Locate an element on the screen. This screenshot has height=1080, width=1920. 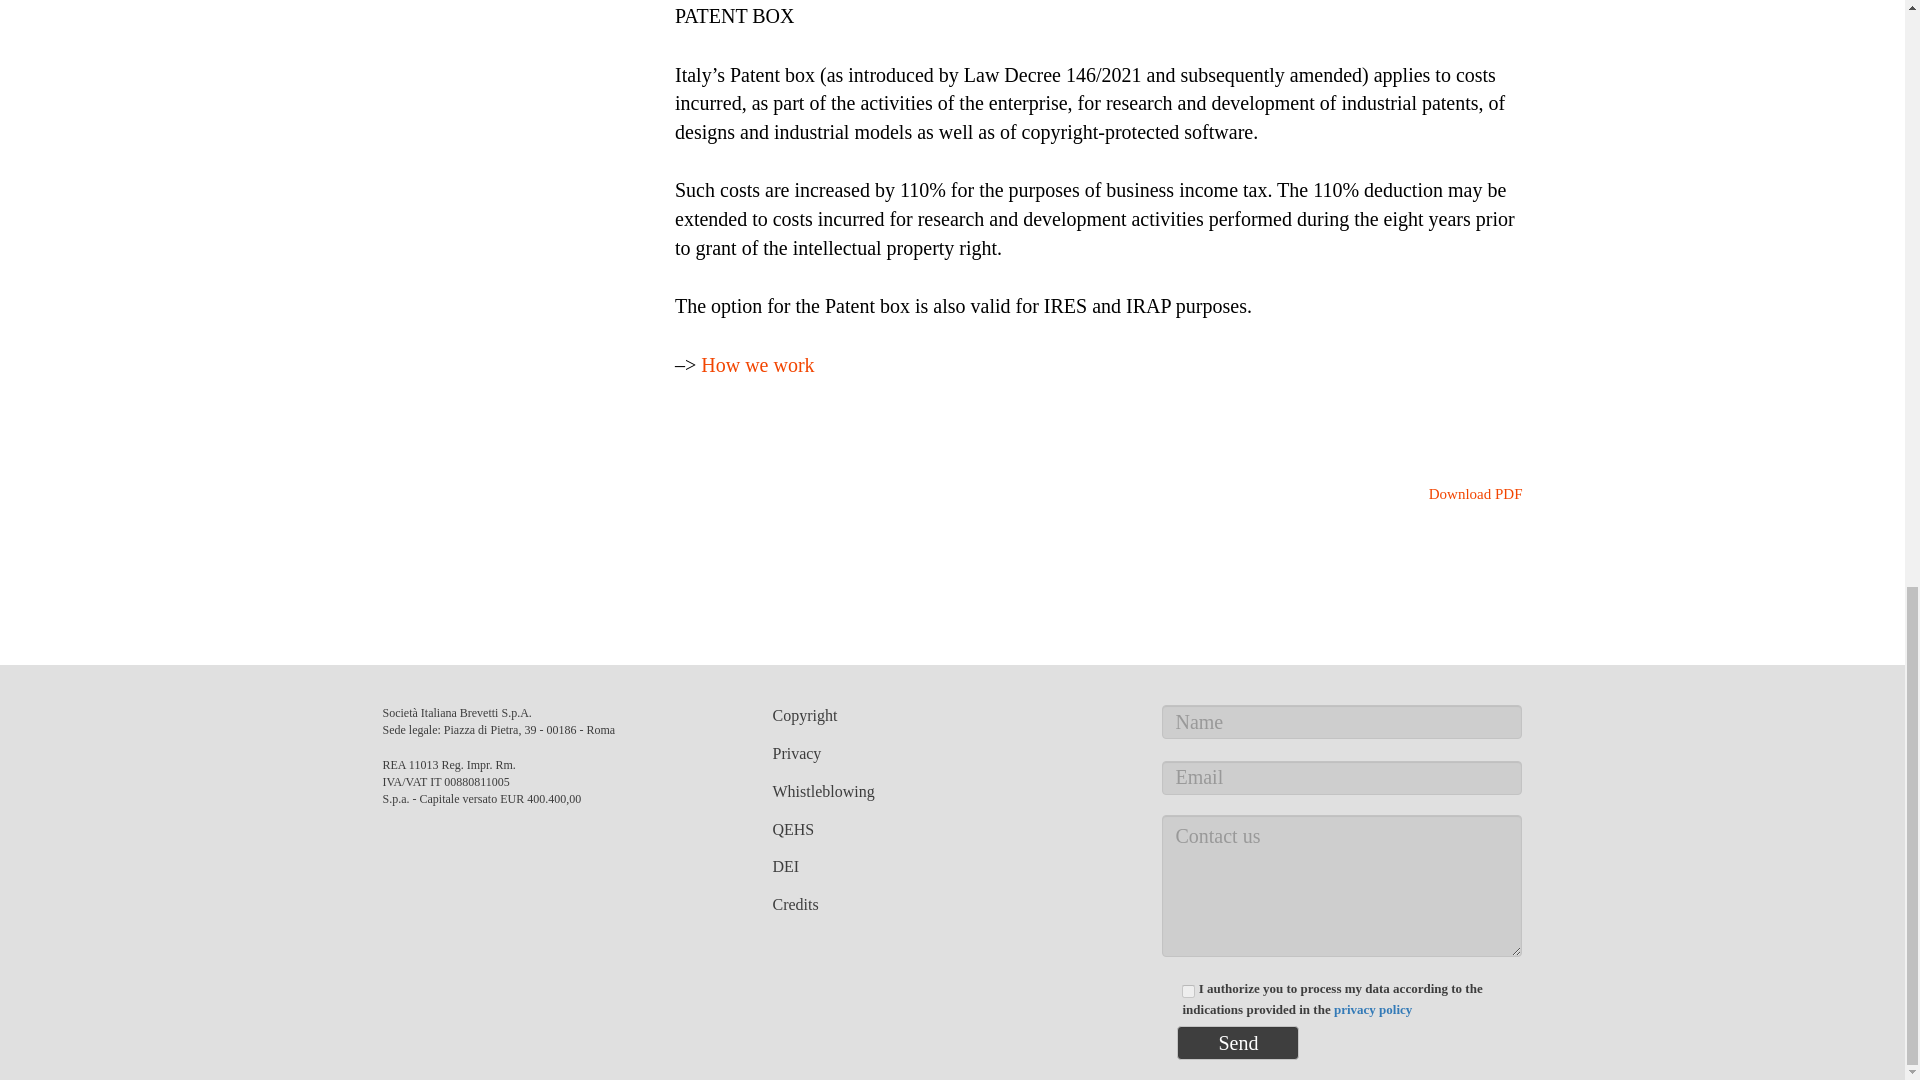
1 is located at coordinates (1188, 990).